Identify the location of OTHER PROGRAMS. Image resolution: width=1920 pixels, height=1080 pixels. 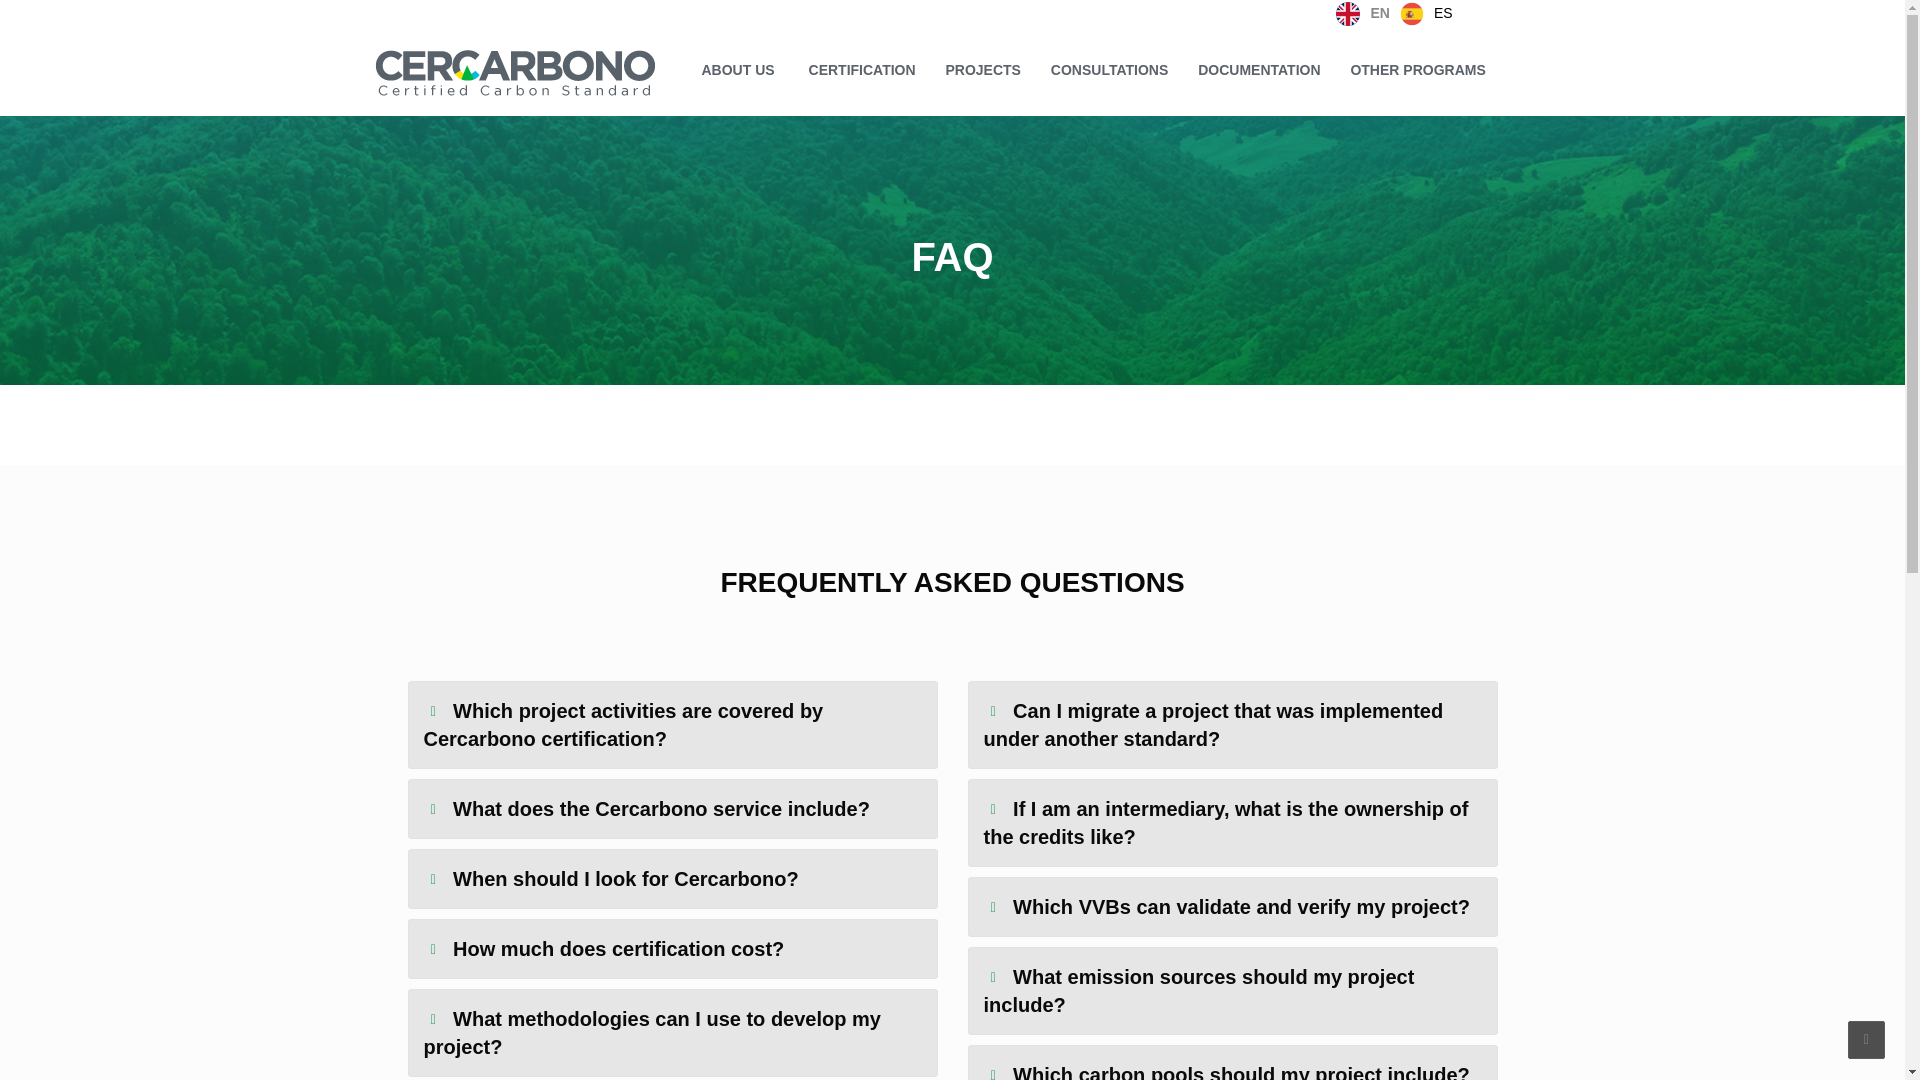
(1414, 70).